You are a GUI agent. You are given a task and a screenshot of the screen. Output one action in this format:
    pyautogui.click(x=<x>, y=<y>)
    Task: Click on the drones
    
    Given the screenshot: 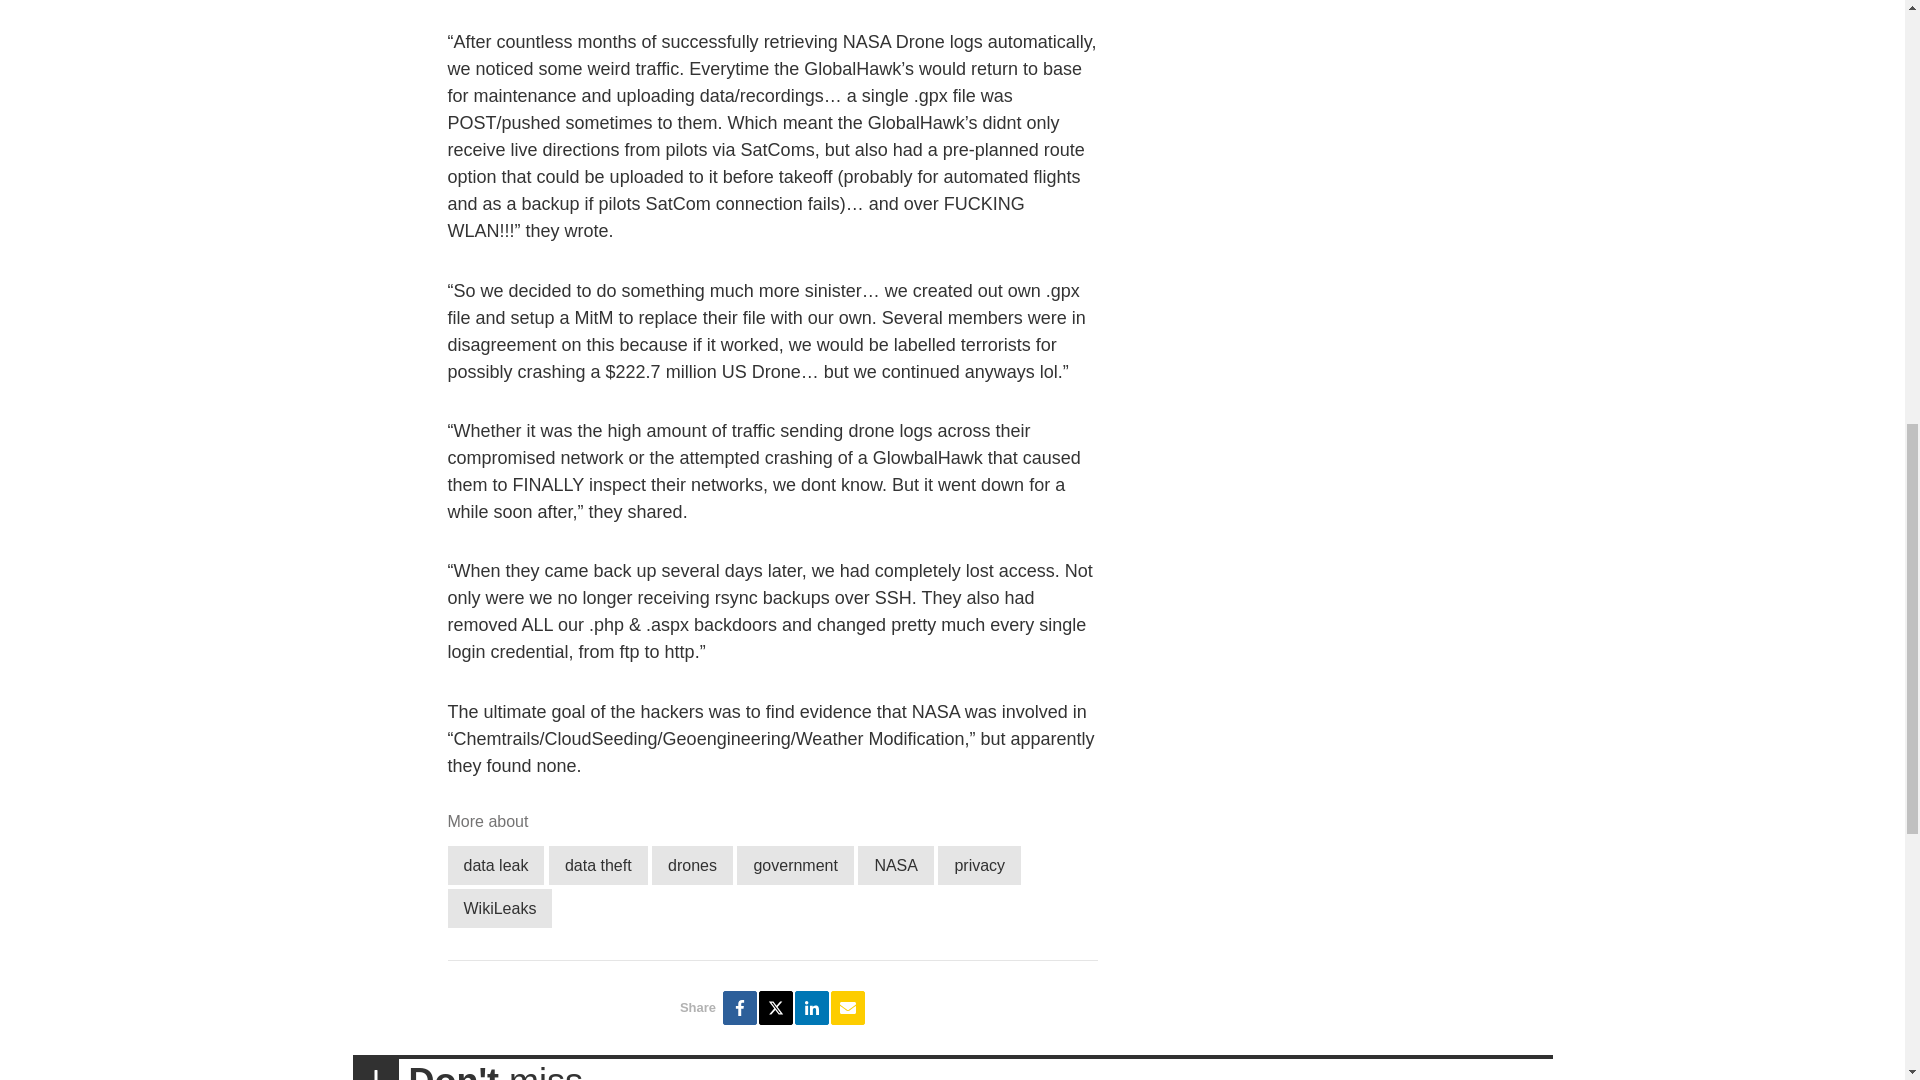 What is the action you would take?
    pyautogui.click(x=692, y=864)
    